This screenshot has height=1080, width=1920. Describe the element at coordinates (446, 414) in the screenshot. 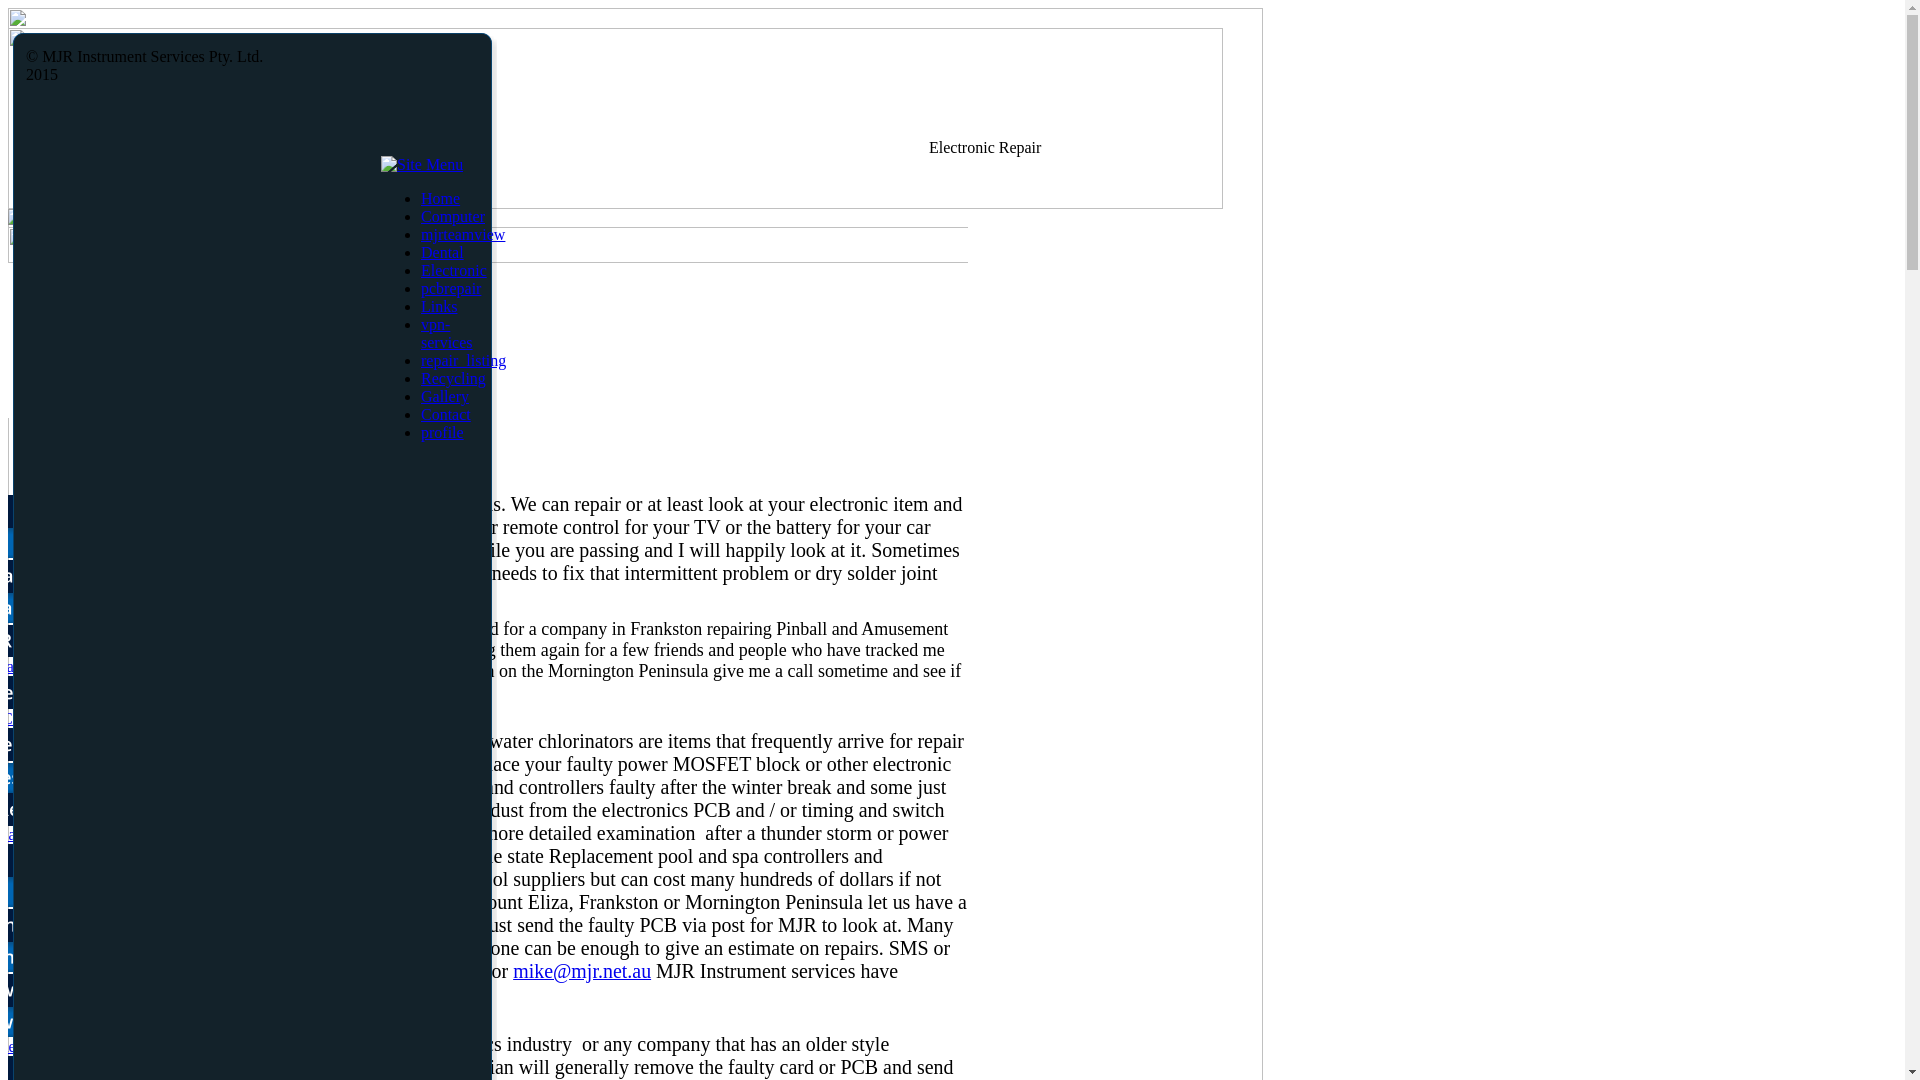

I see `Contact` at that location.